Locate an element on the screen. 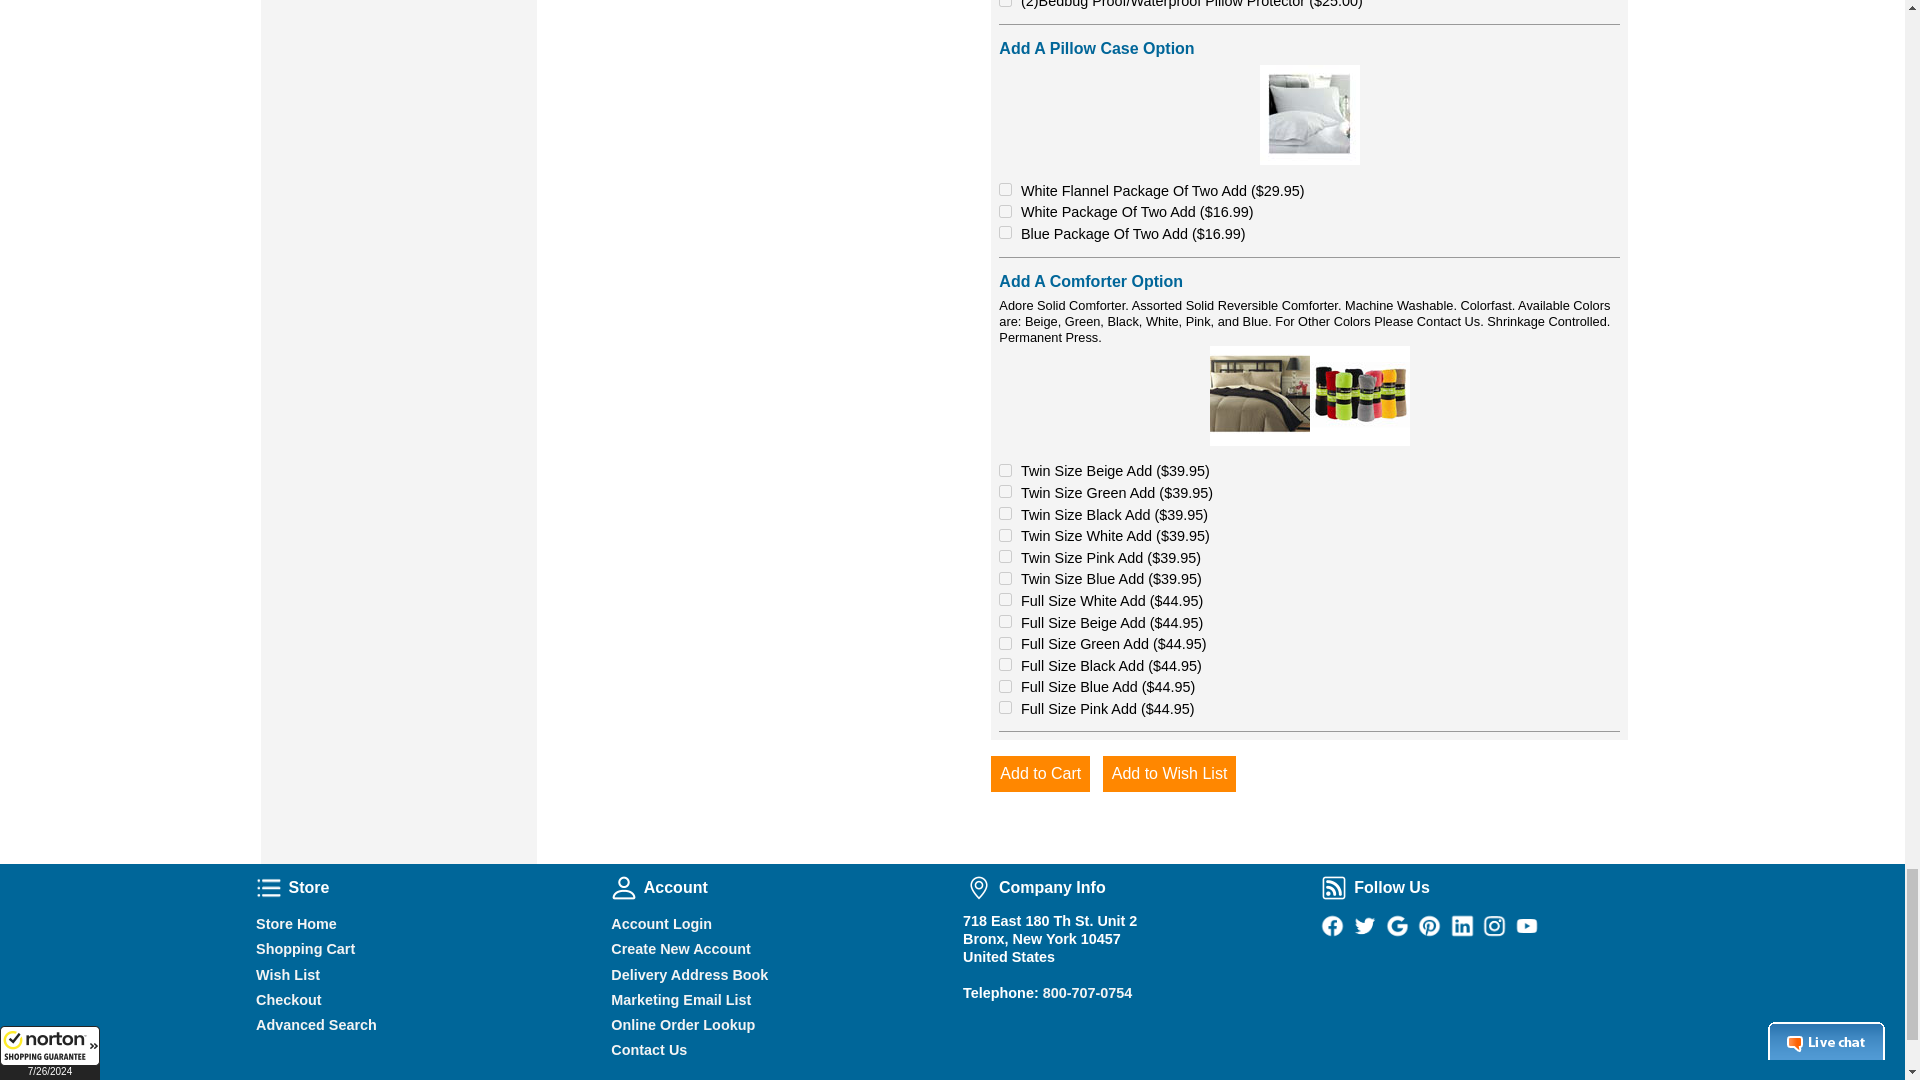  Add to Wish List is located at coordinates (1169, 774).